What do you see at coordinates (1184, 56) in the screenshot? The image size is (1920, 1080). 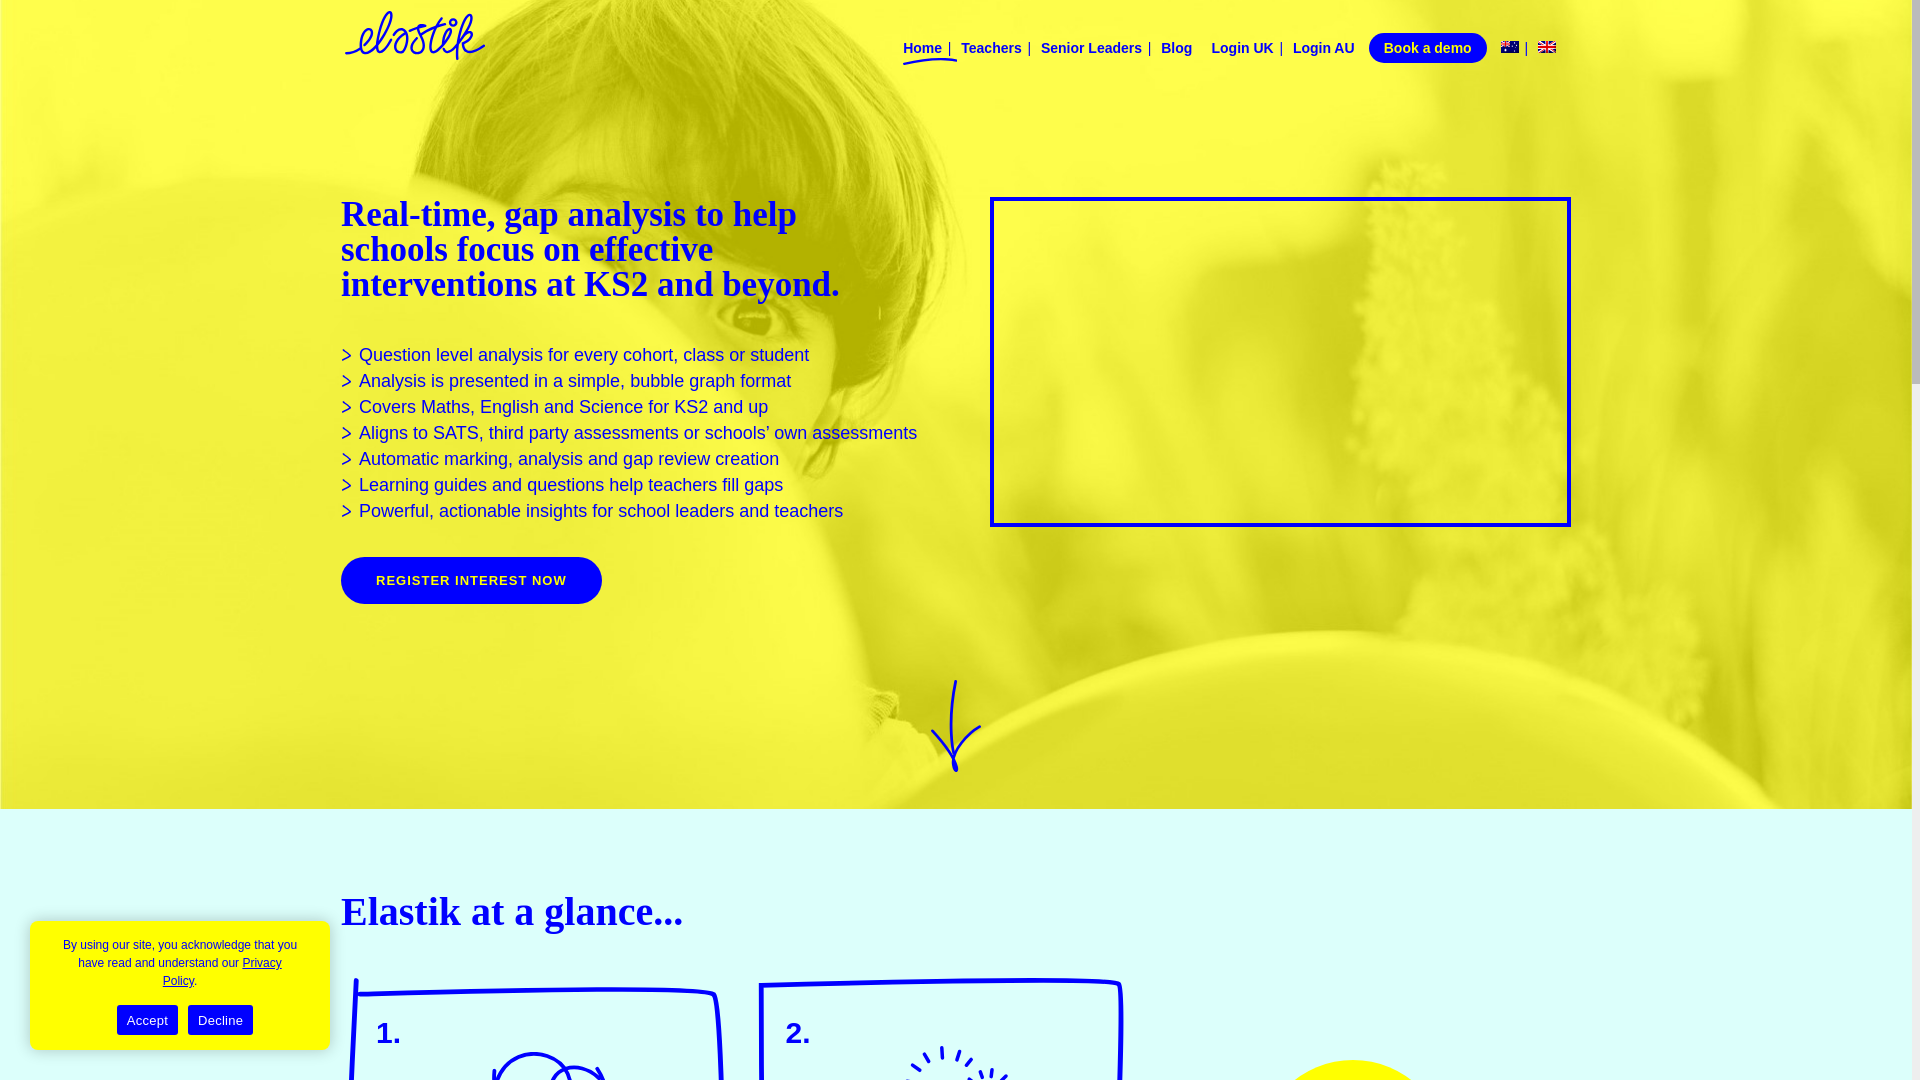 I see `Blog` at bounding box center [1184, 56].